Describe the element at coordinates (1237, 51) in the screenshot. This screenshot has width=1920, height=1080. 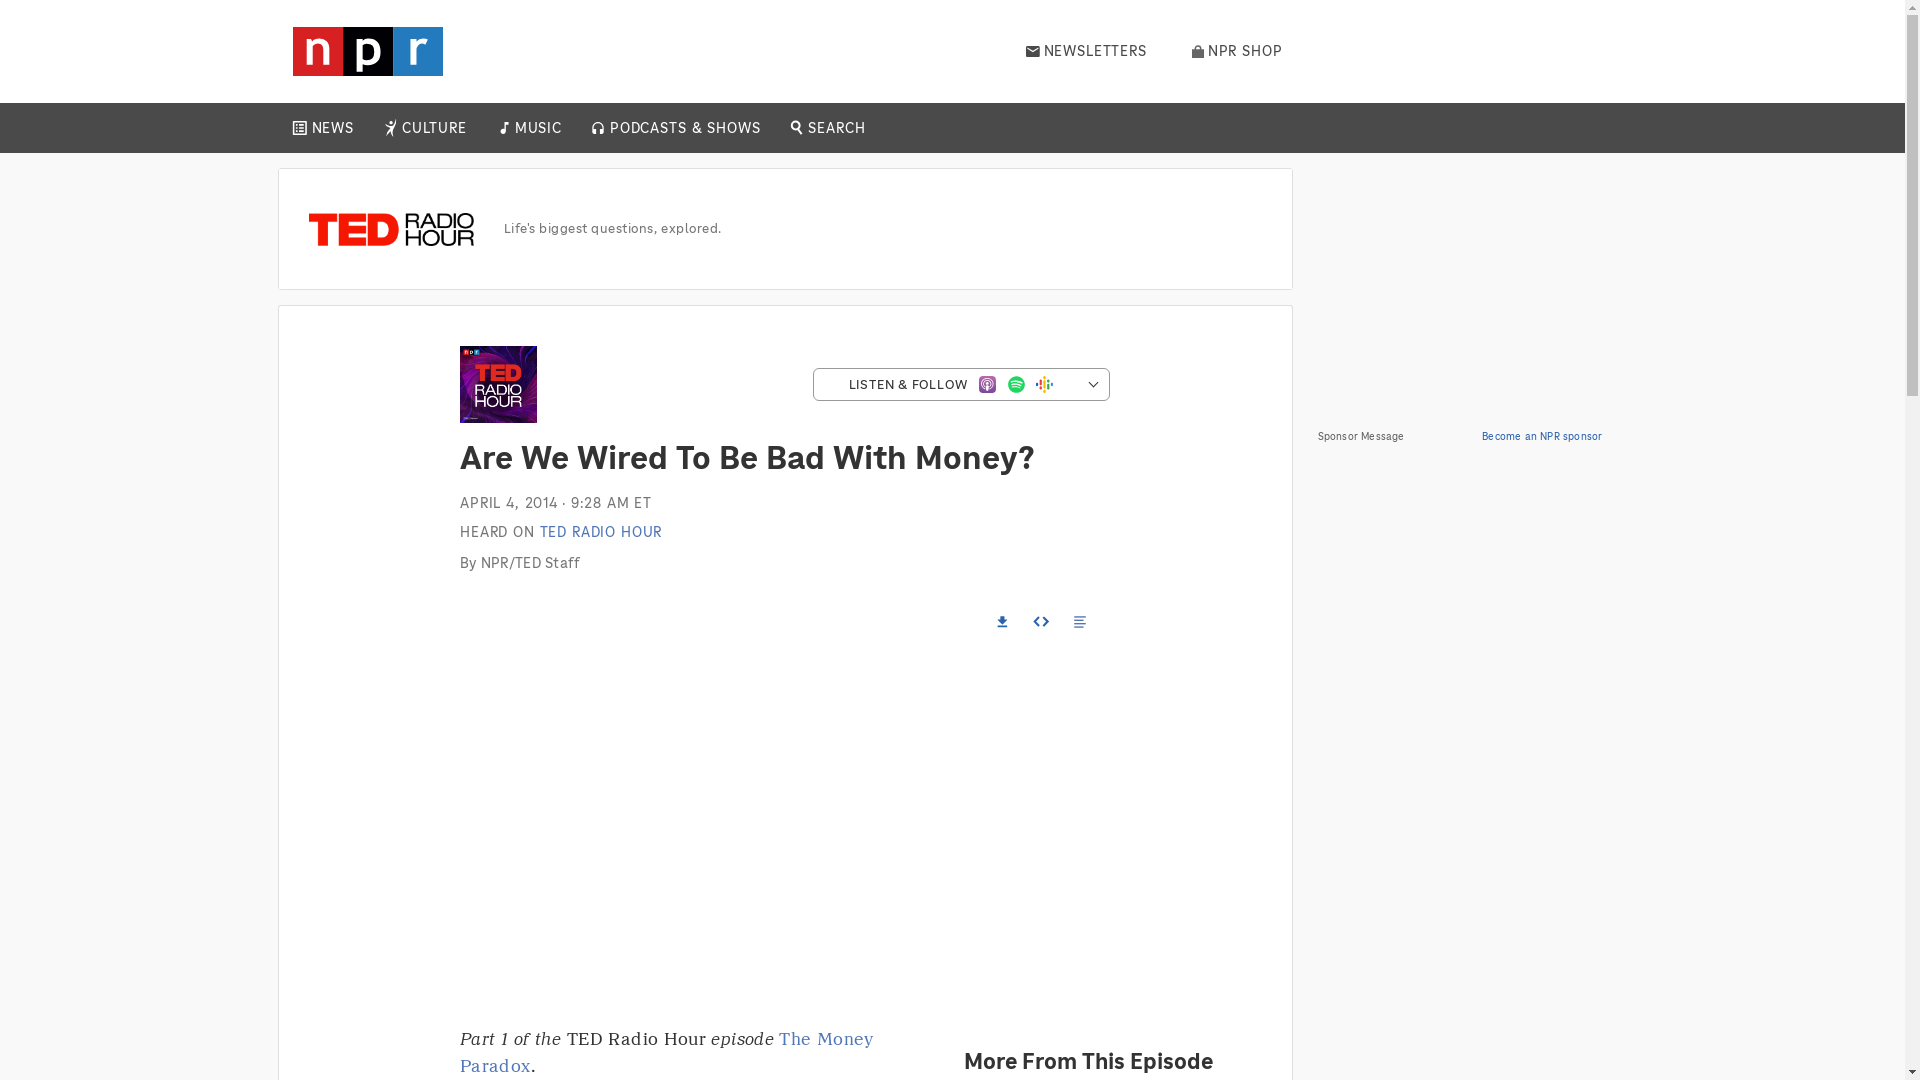
I see `NPR SHOP` at that location.